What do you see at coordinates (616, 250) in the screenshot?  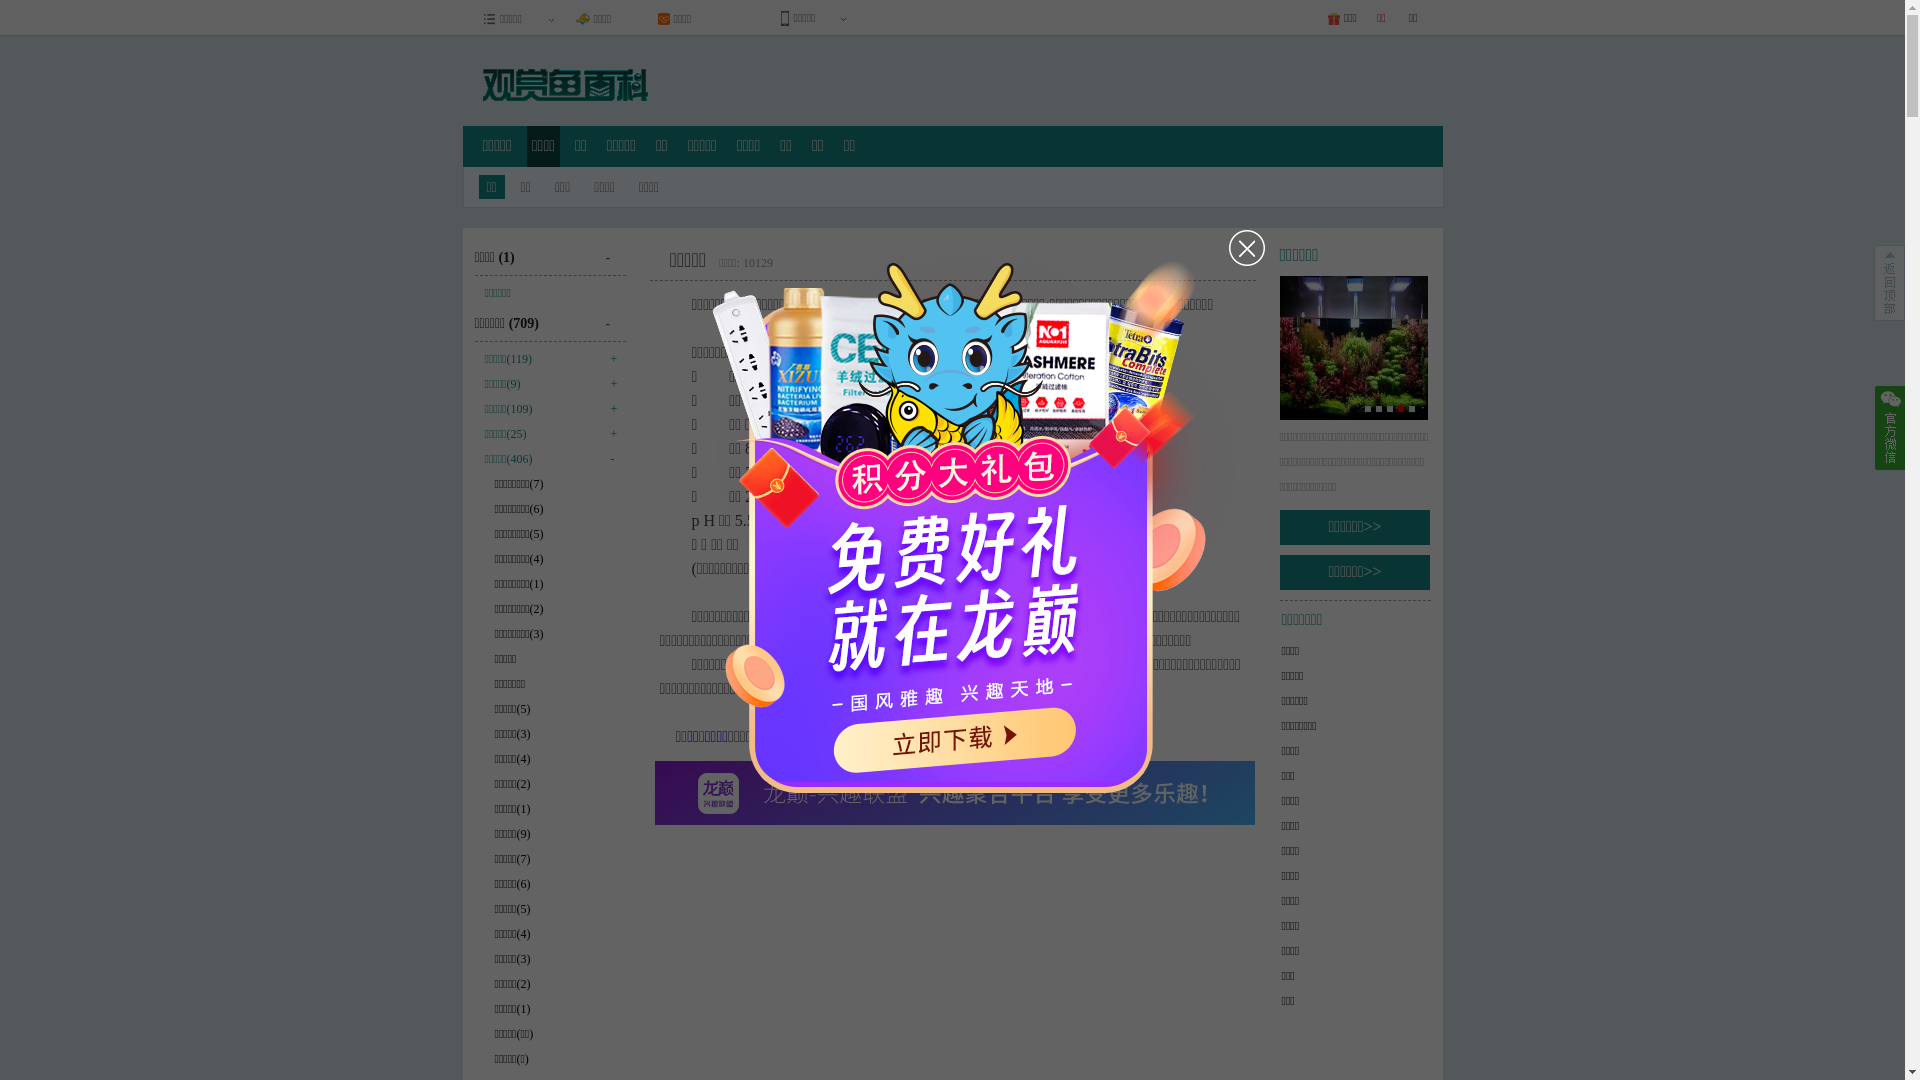 I see `-` at bounding box center [616, 250].